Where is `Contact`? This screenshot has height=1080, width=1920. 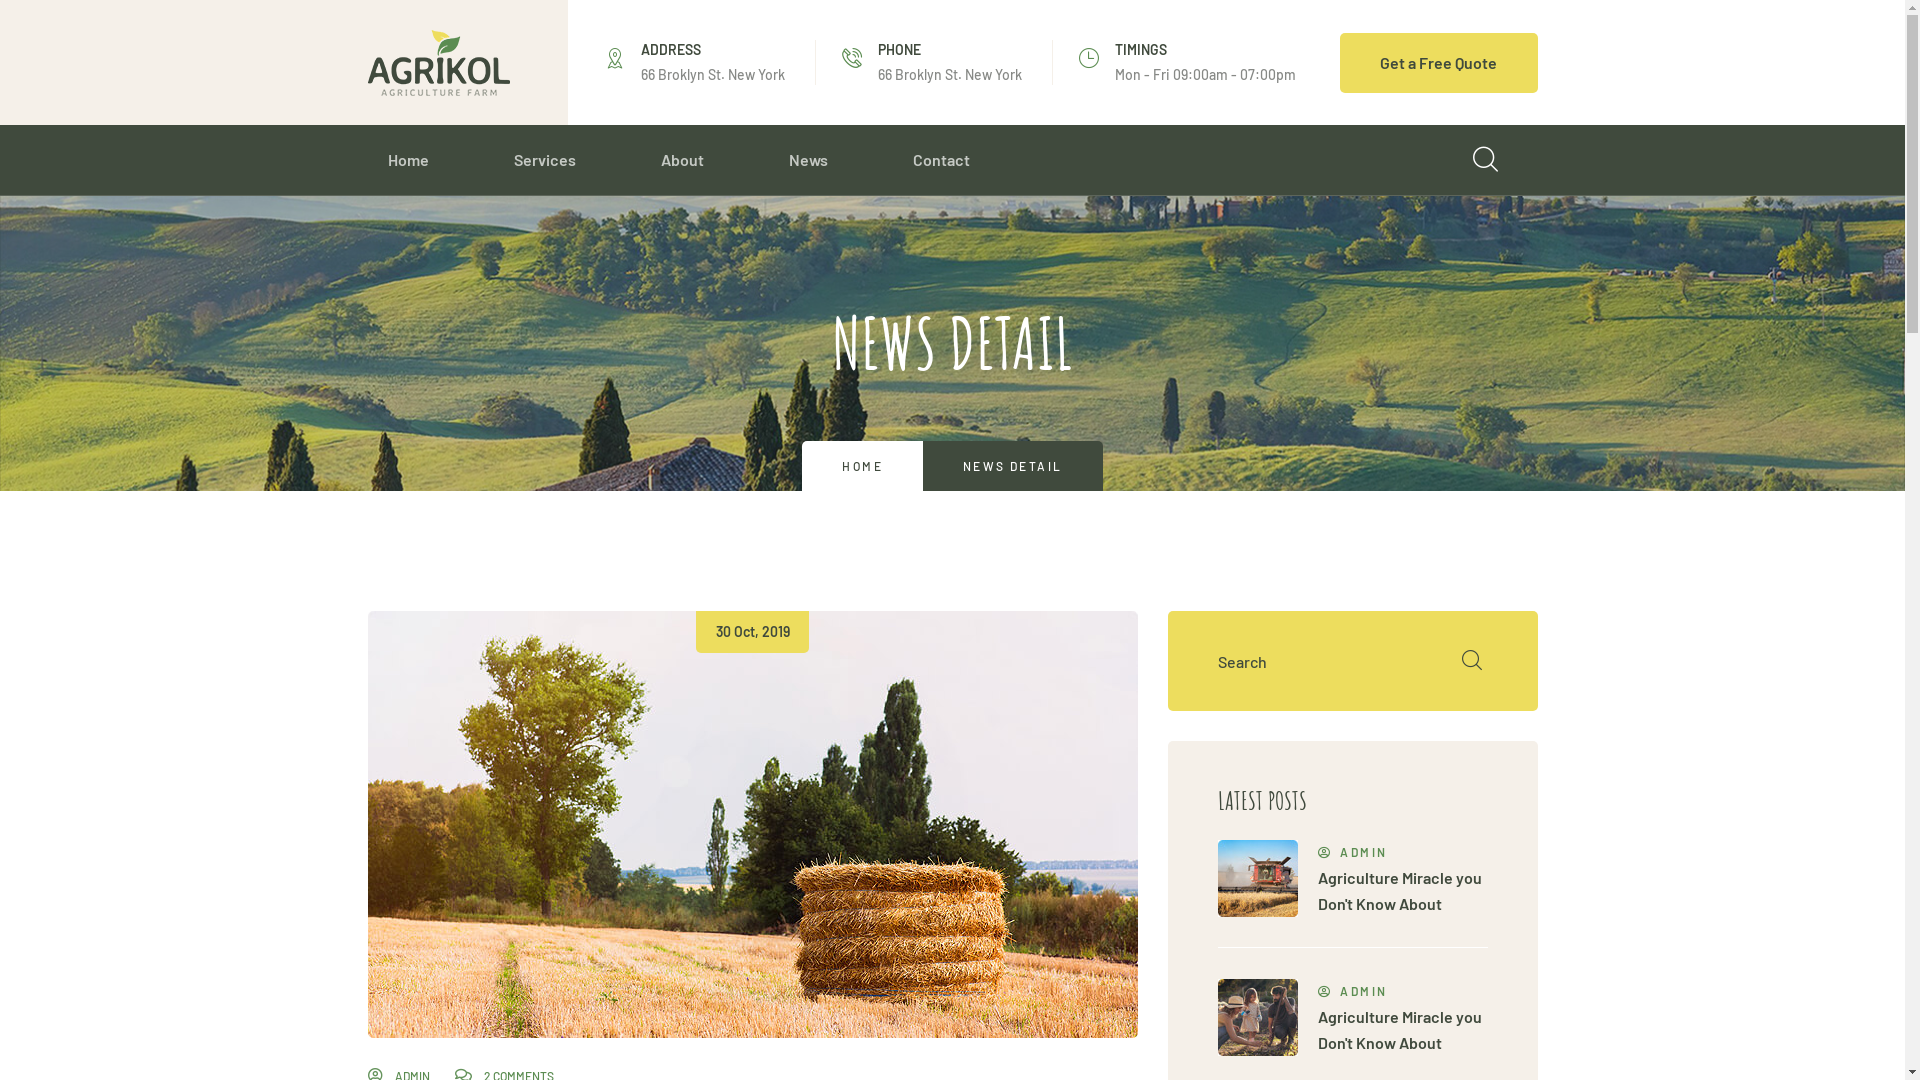 Contact is located at coordinates (940, 160).